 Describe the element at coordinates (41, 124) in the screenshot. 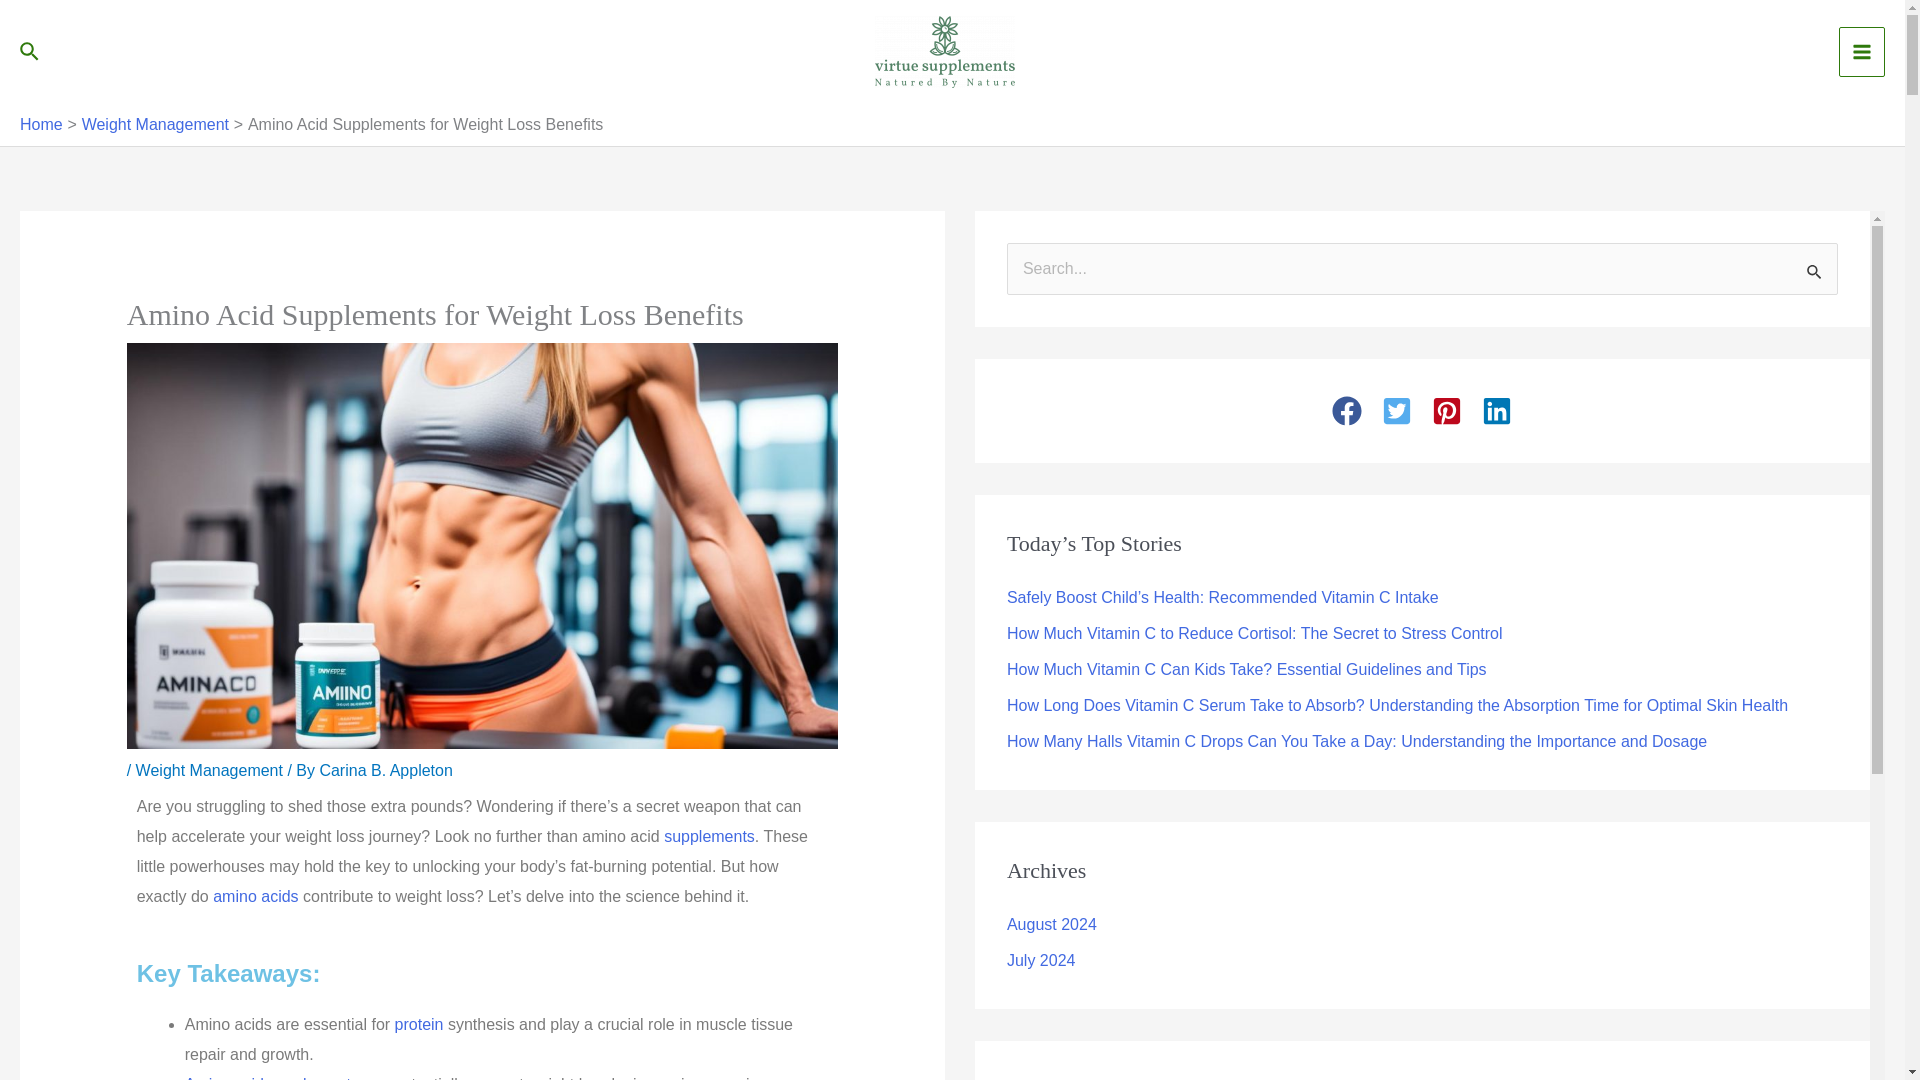

I see `Home` at that location.